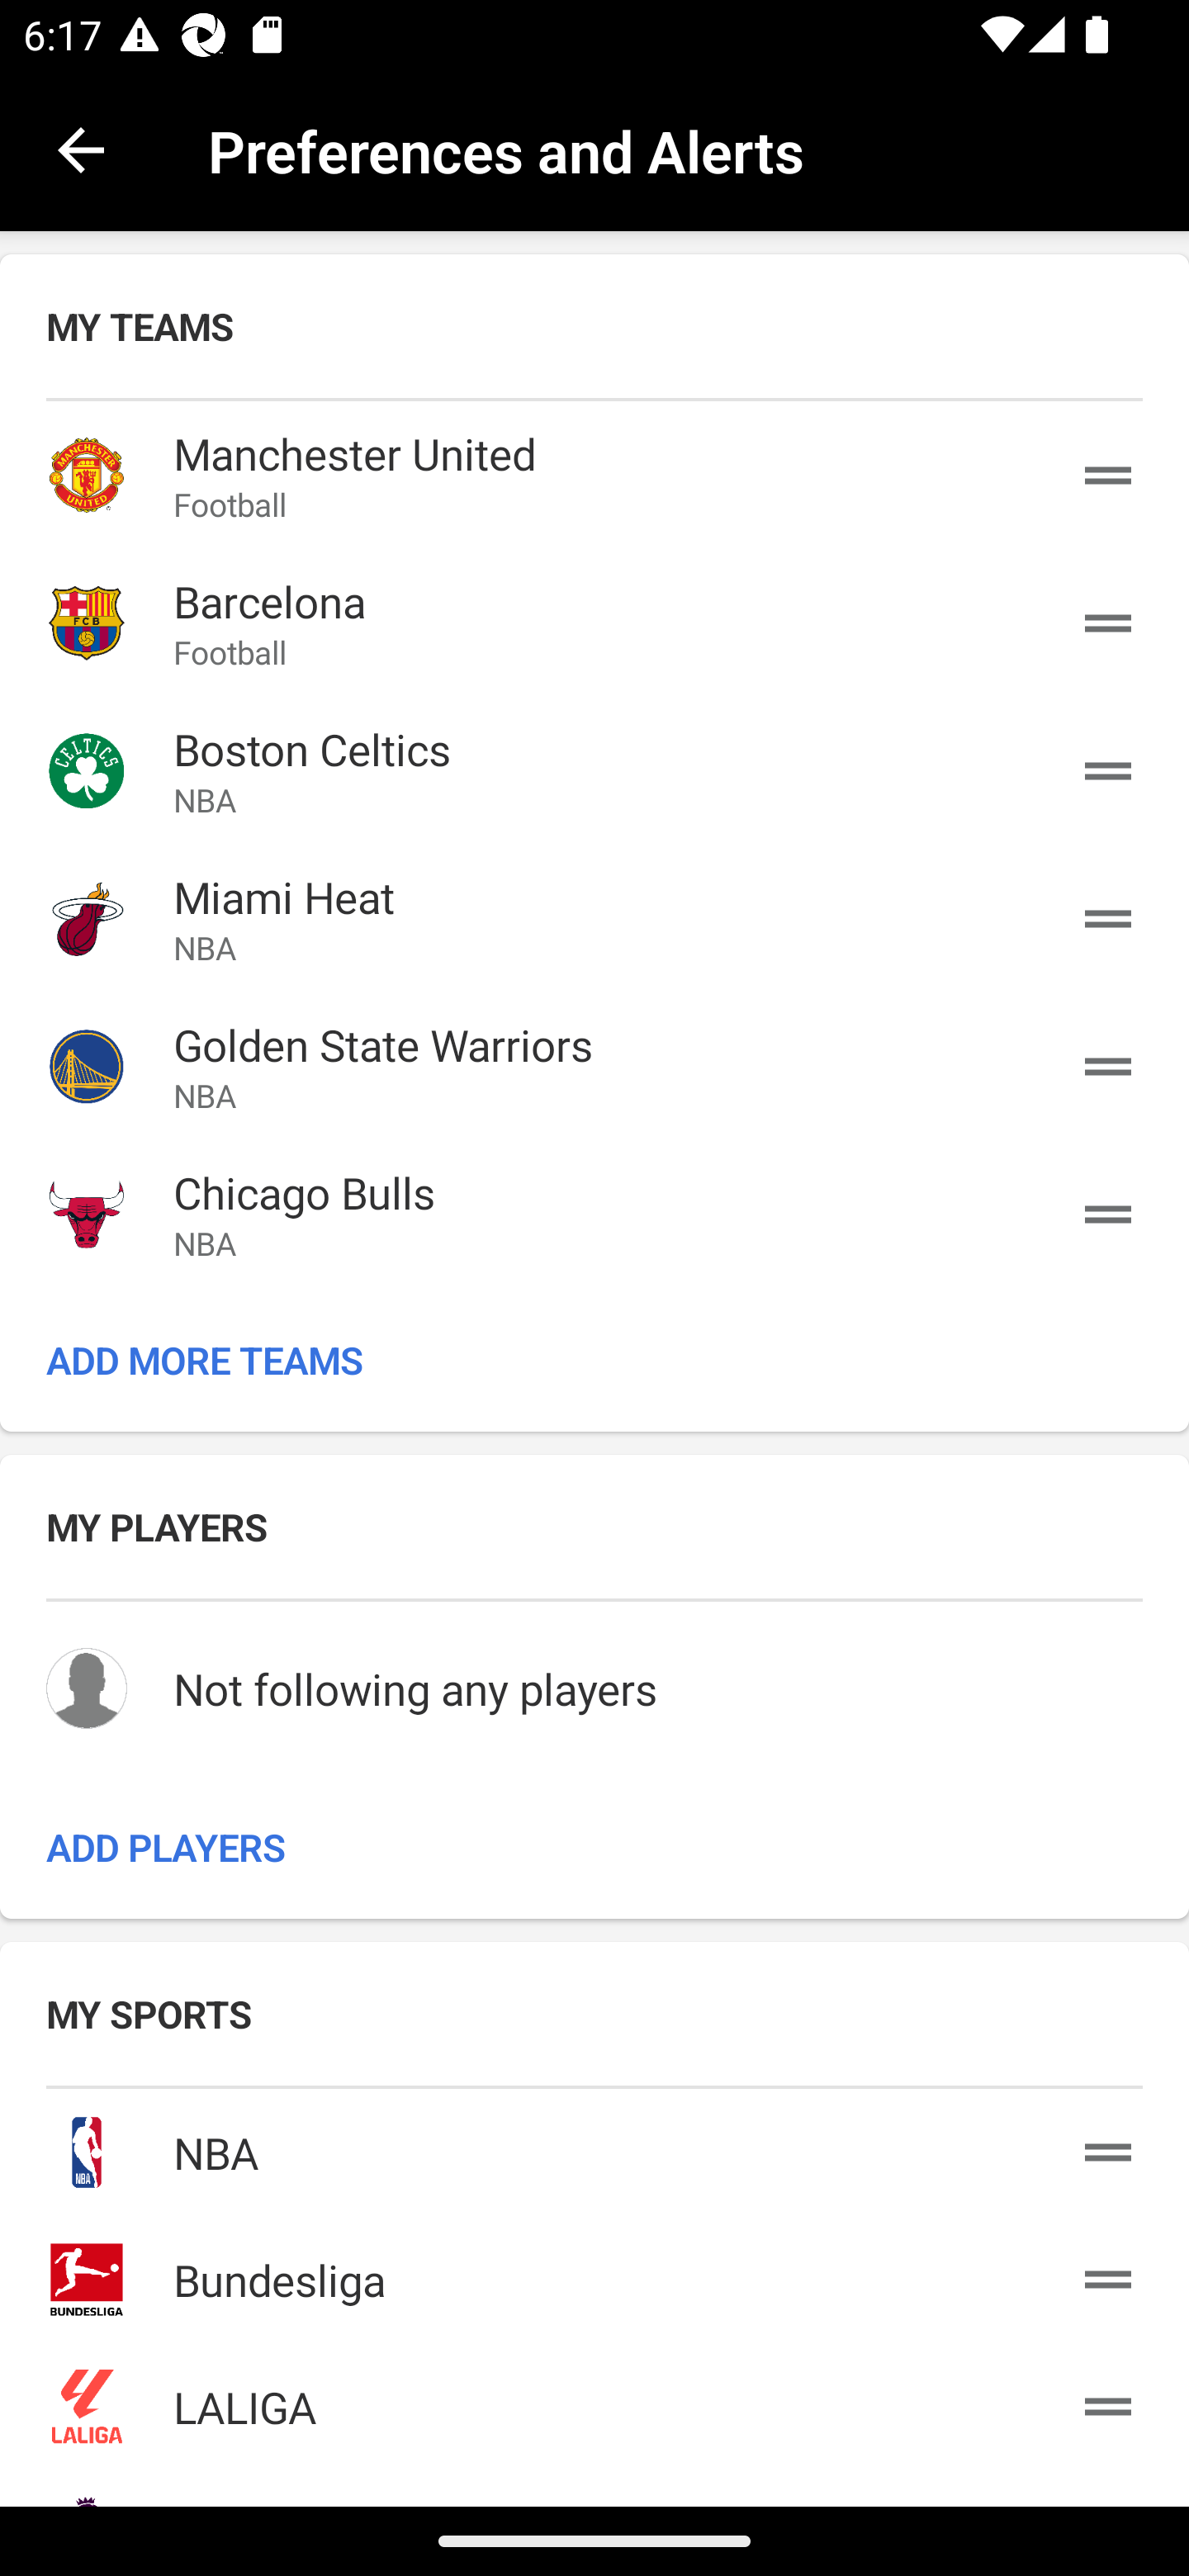  Describe the element at coordinates (594, 2147) in the screenshot. I see `NBA NBA NBA` at that location.